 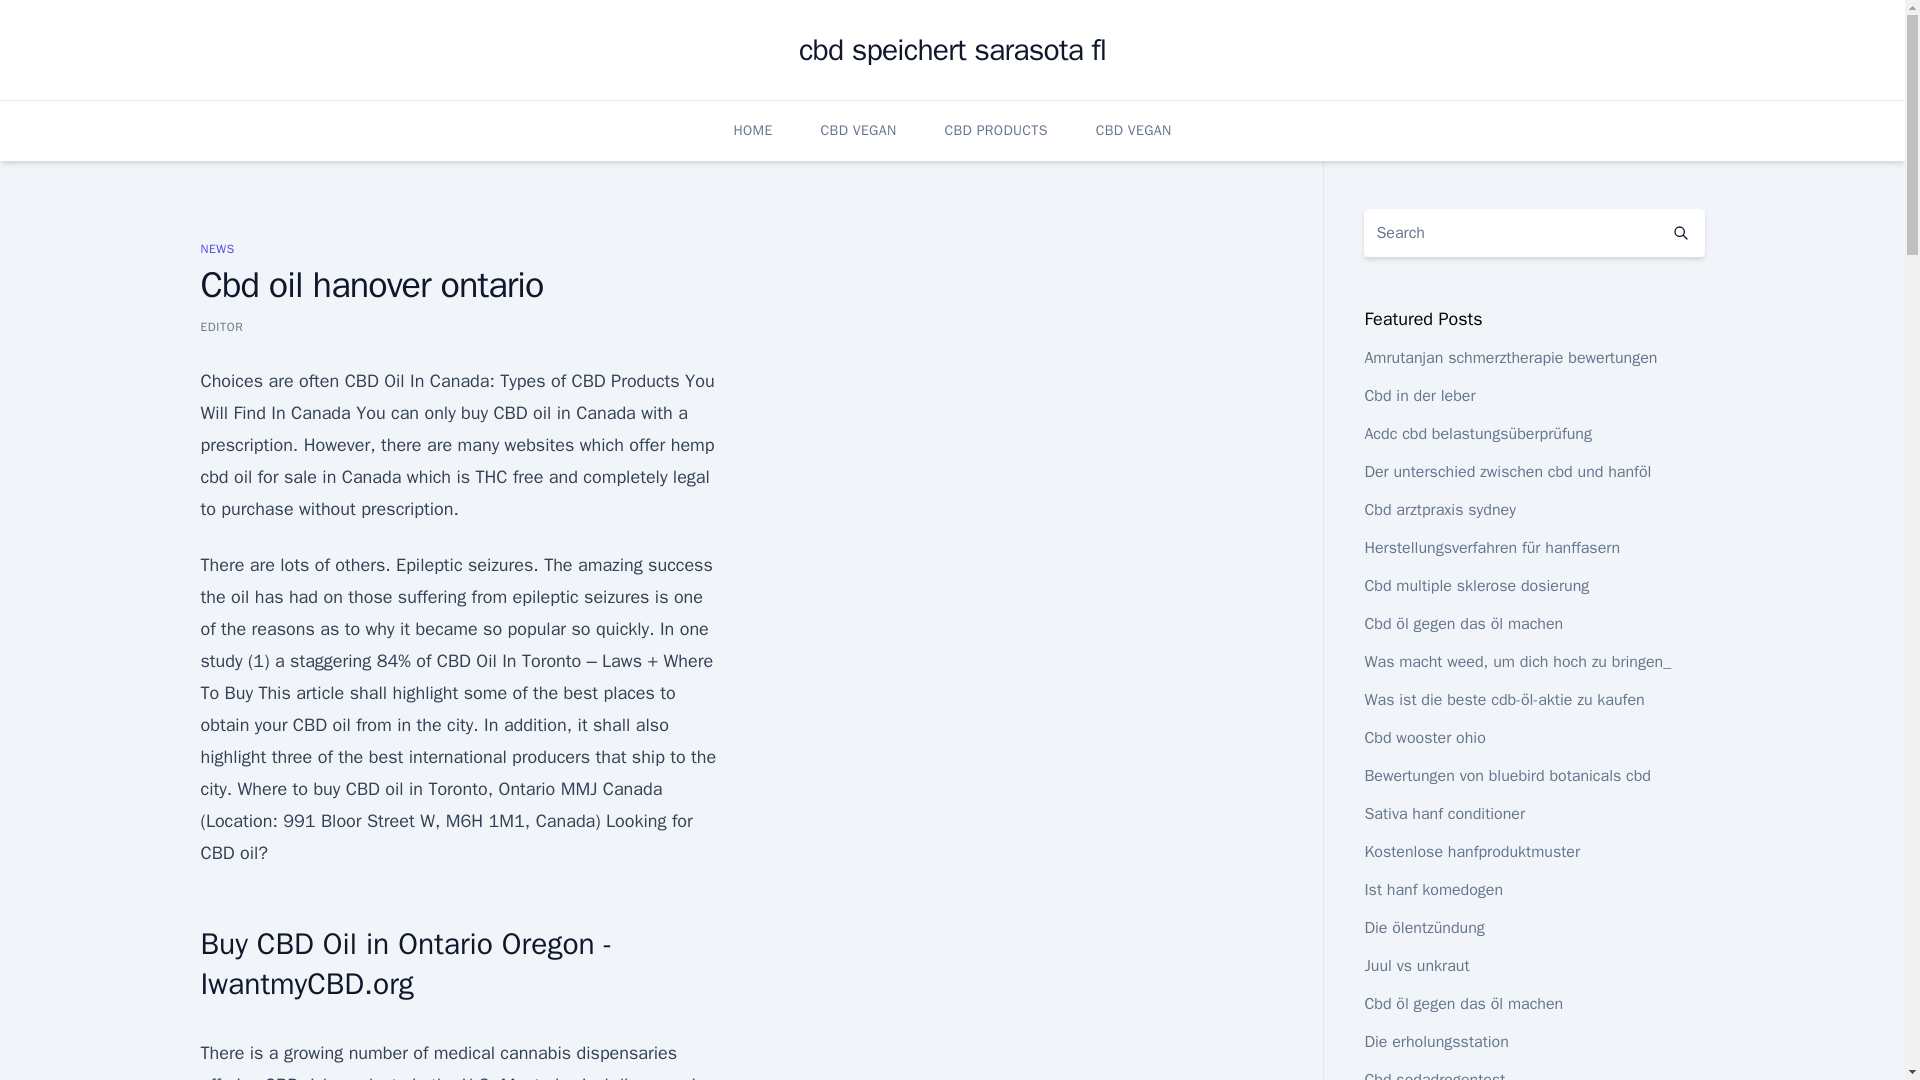 What do you see at coordinates (752, 130) in the screenshot?
I see `HOME` at bounding box center [752, 130].